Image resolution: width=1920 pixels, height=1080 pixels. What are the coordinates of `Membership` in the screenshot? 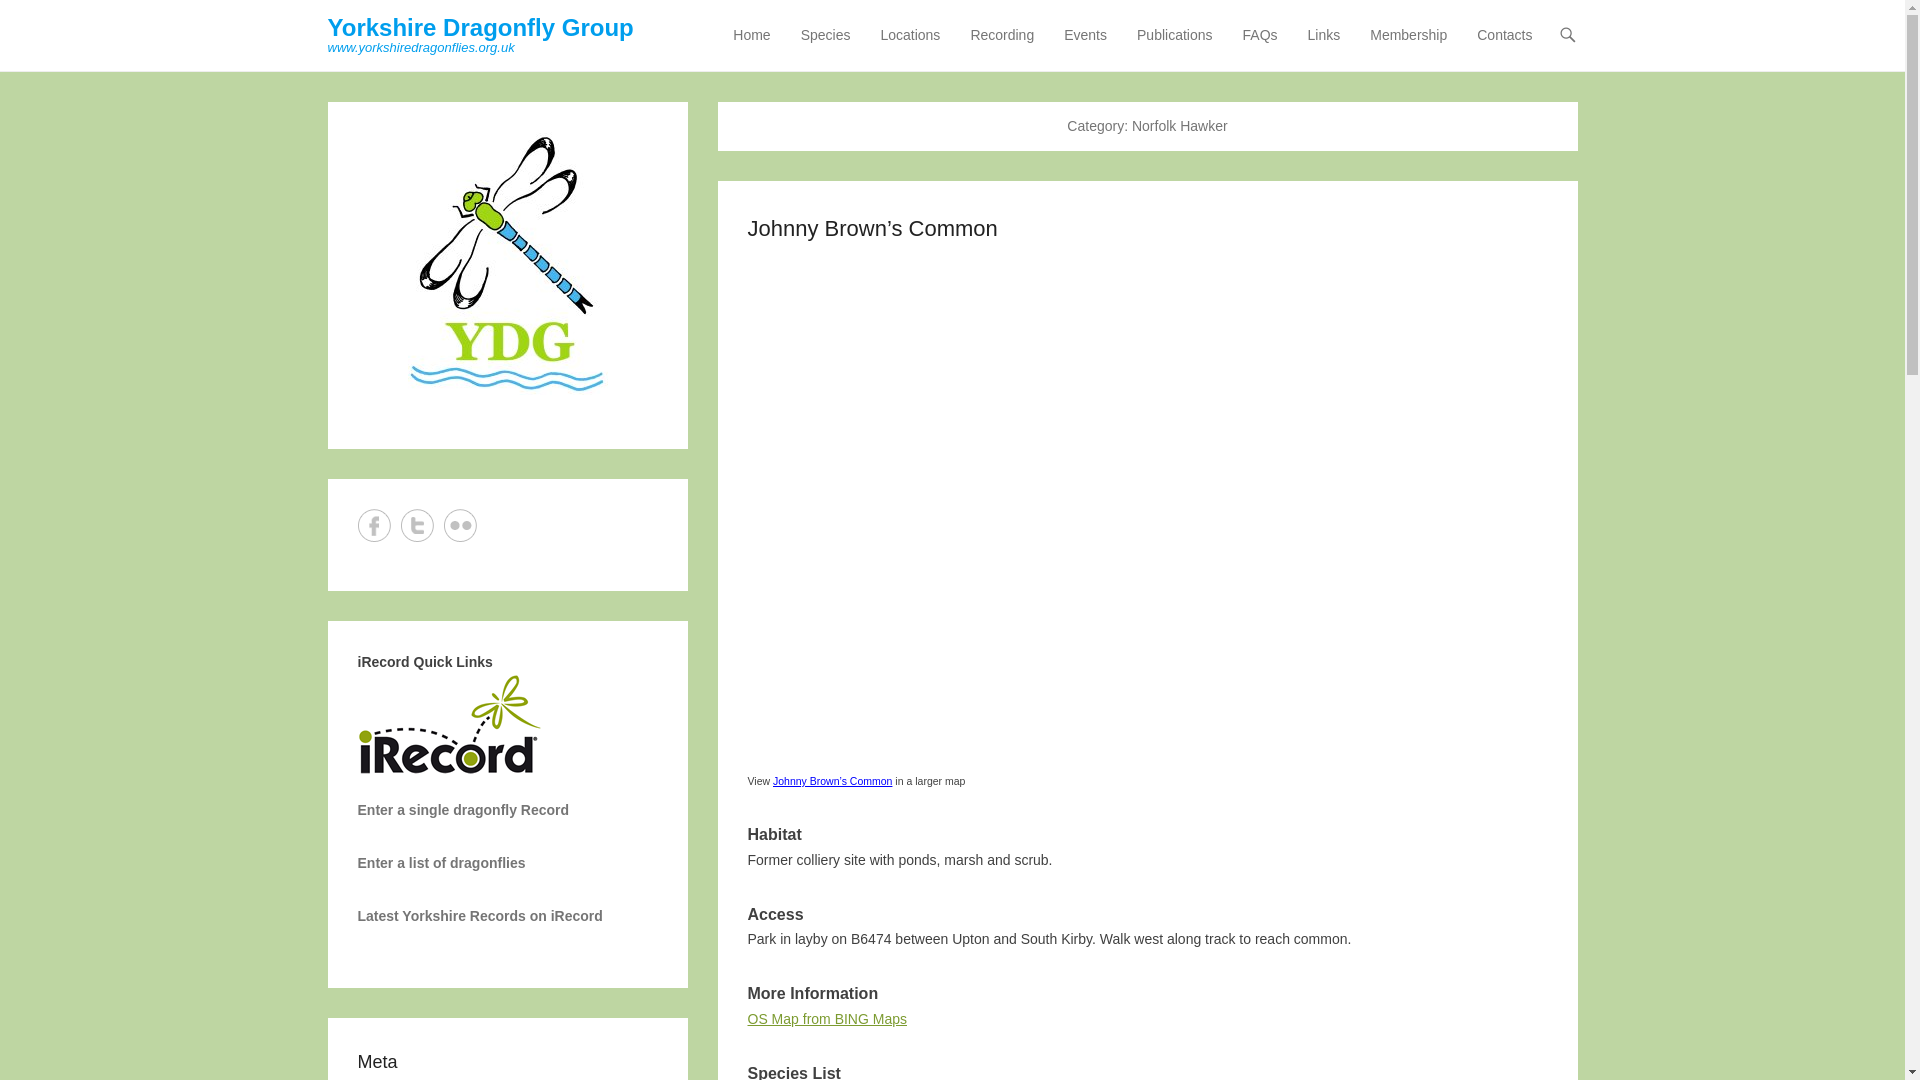 It's located at (1408, 47).